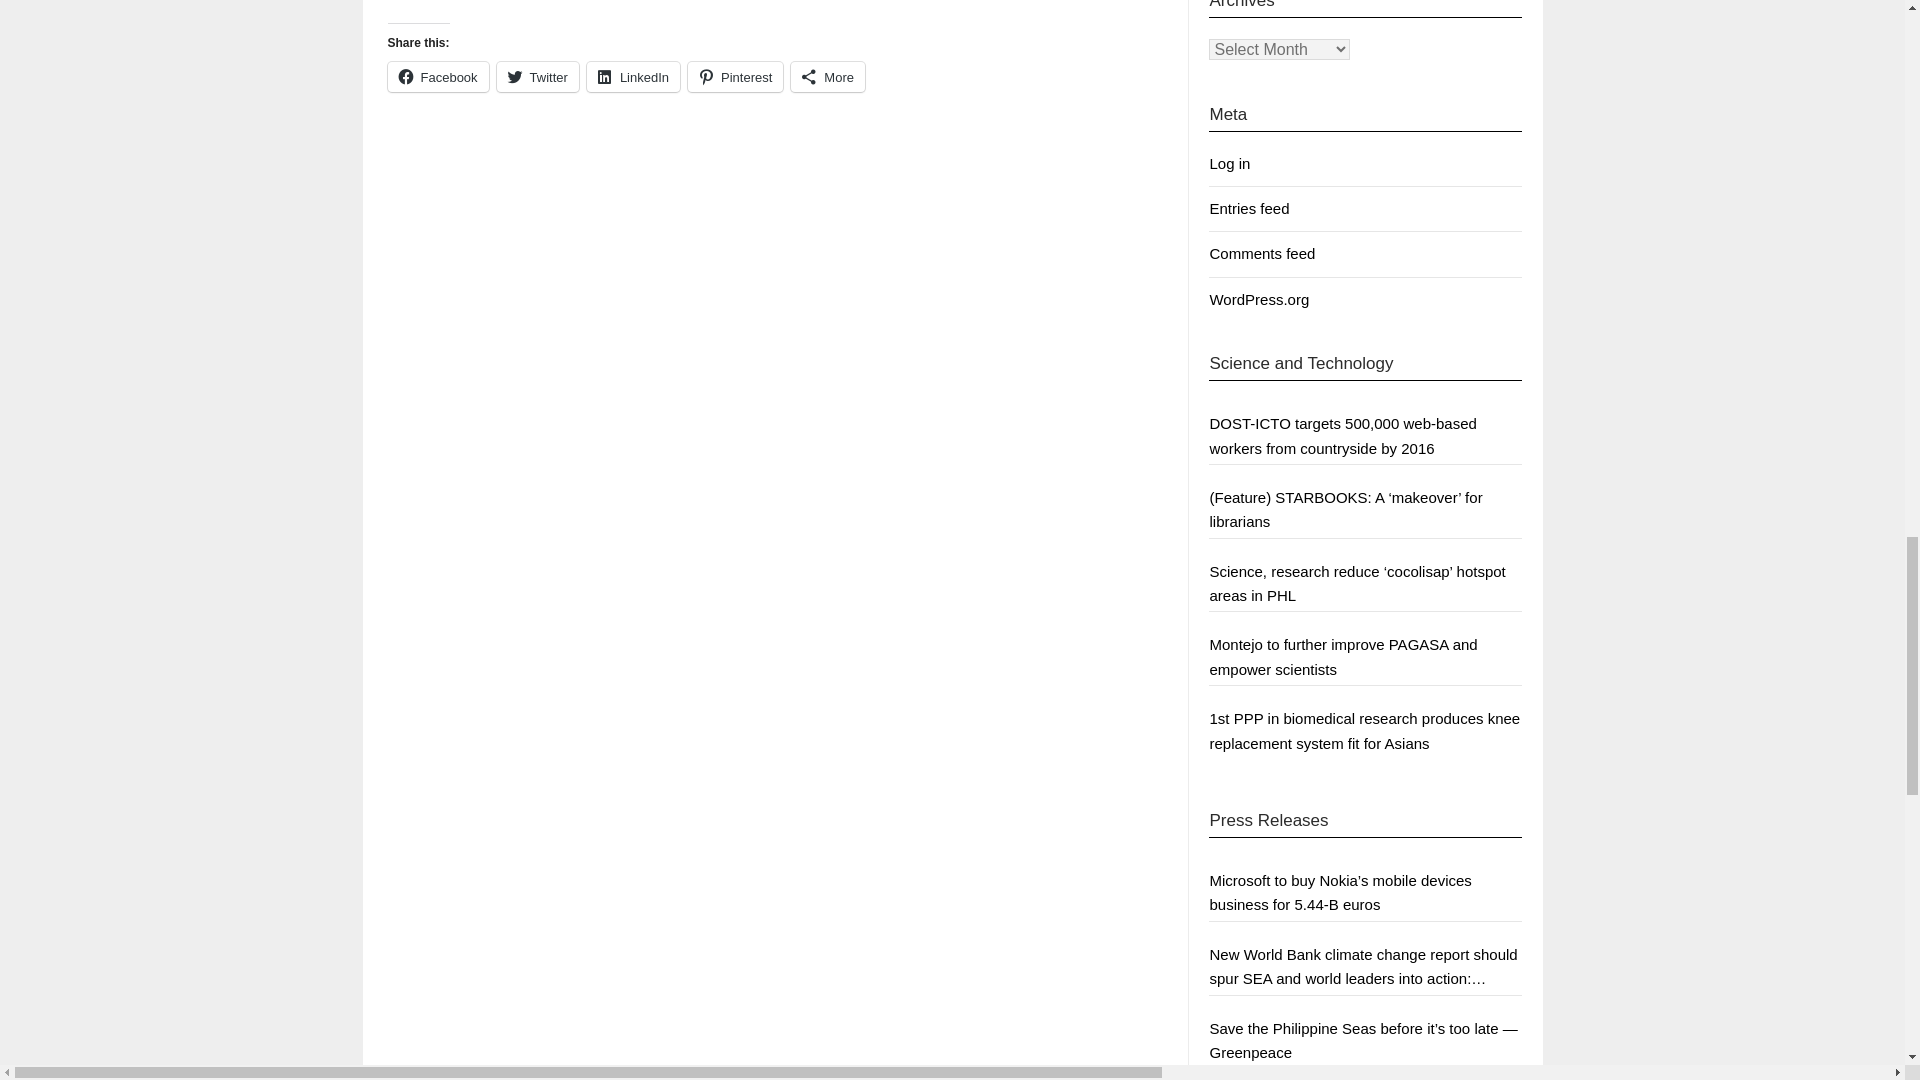 Image resolution: width=1920 pixels, height=1080 pixels. What do you see at coordinates (735, 76) in the screenshot?
I see `Click to share on Pinterest` at bounding box center [735, 76].